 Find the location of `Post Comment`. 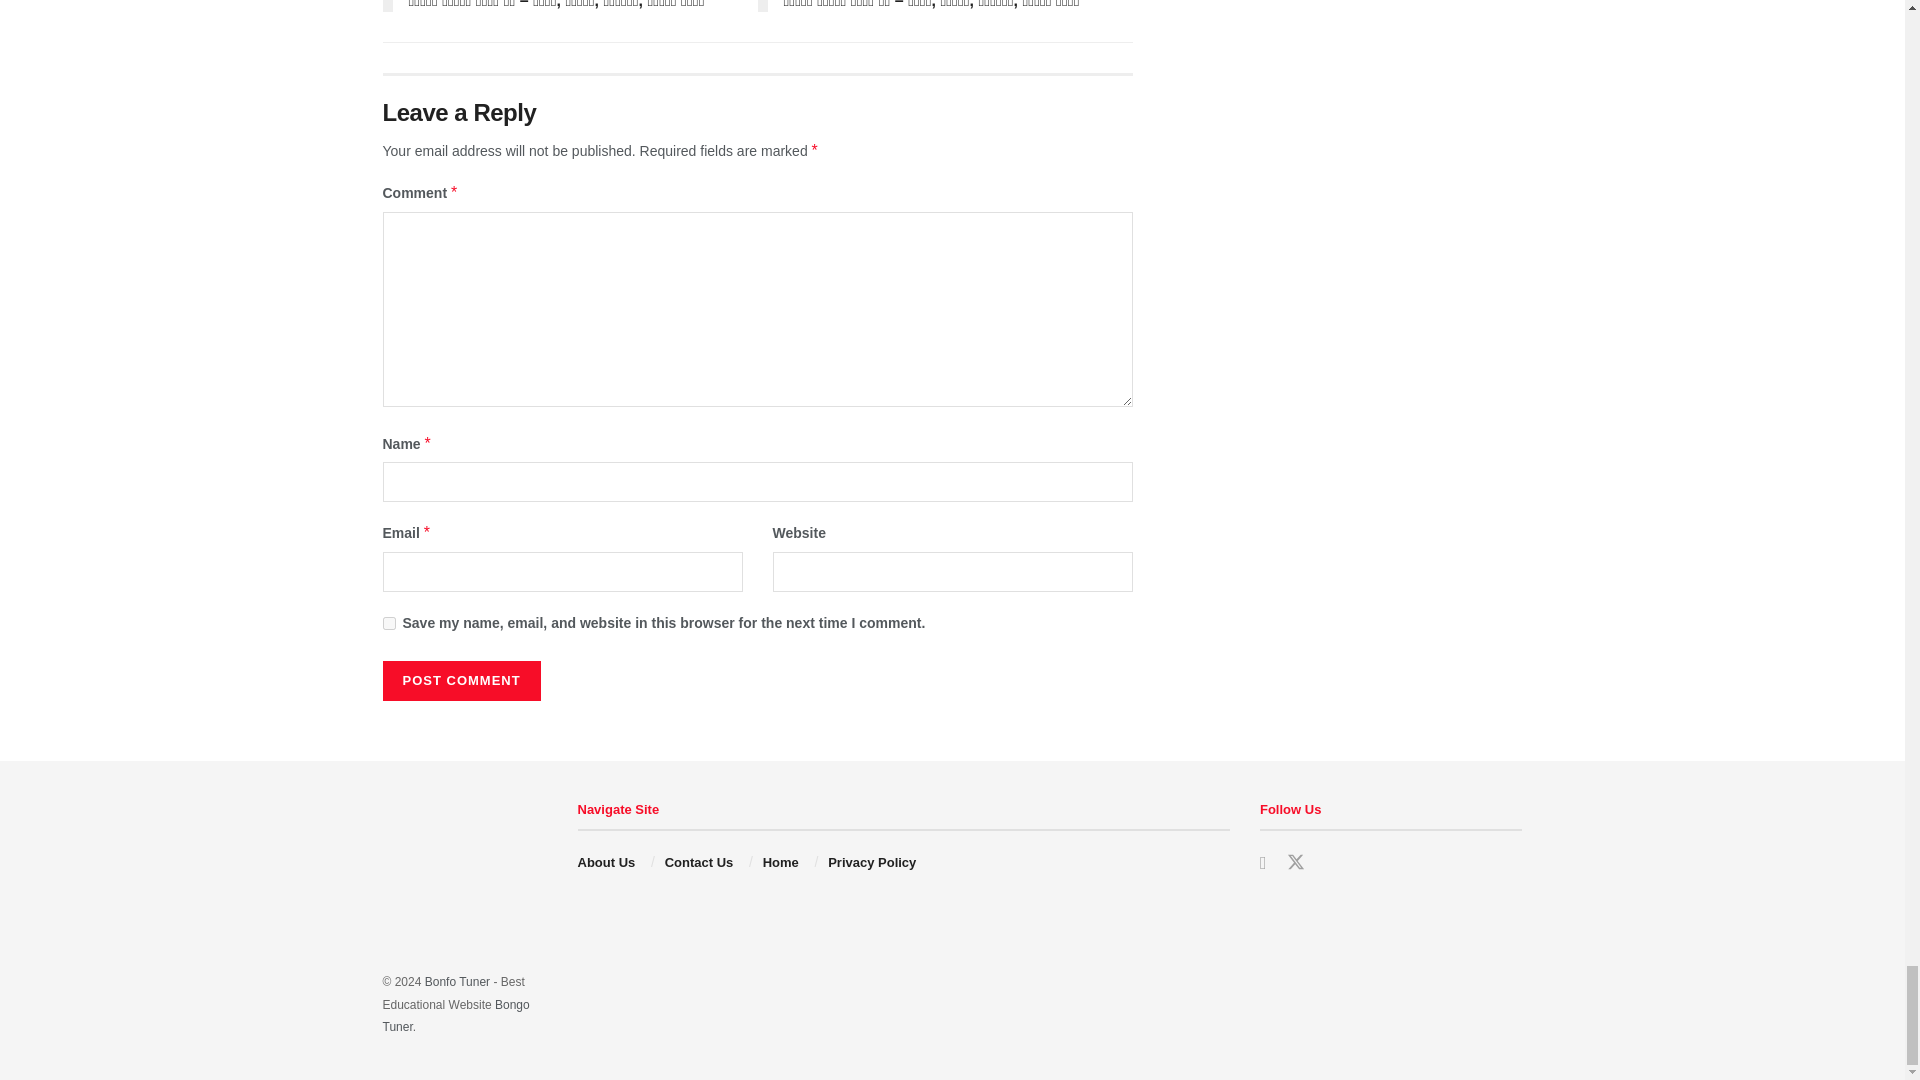

Post Comment is located at coordinates (460, 680).